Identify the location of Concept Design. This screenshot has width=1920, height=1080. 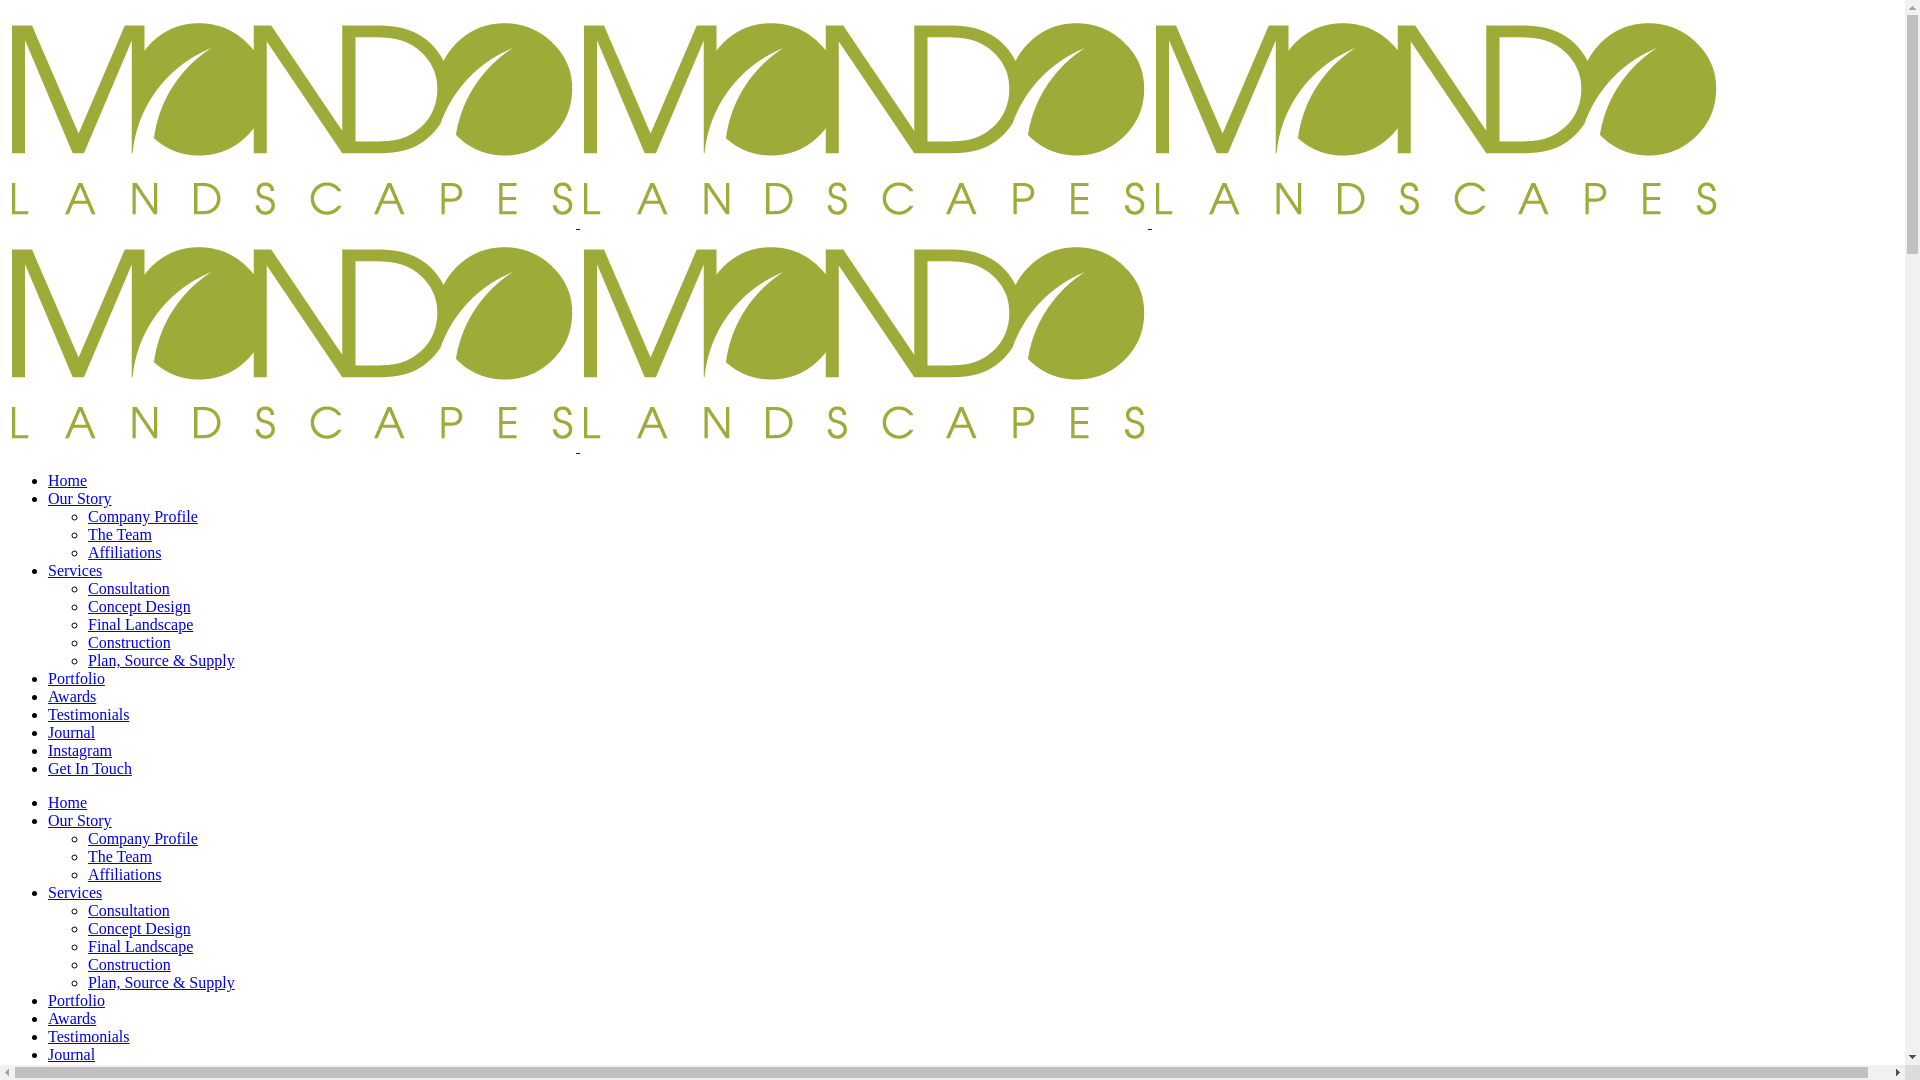
(140, 928).